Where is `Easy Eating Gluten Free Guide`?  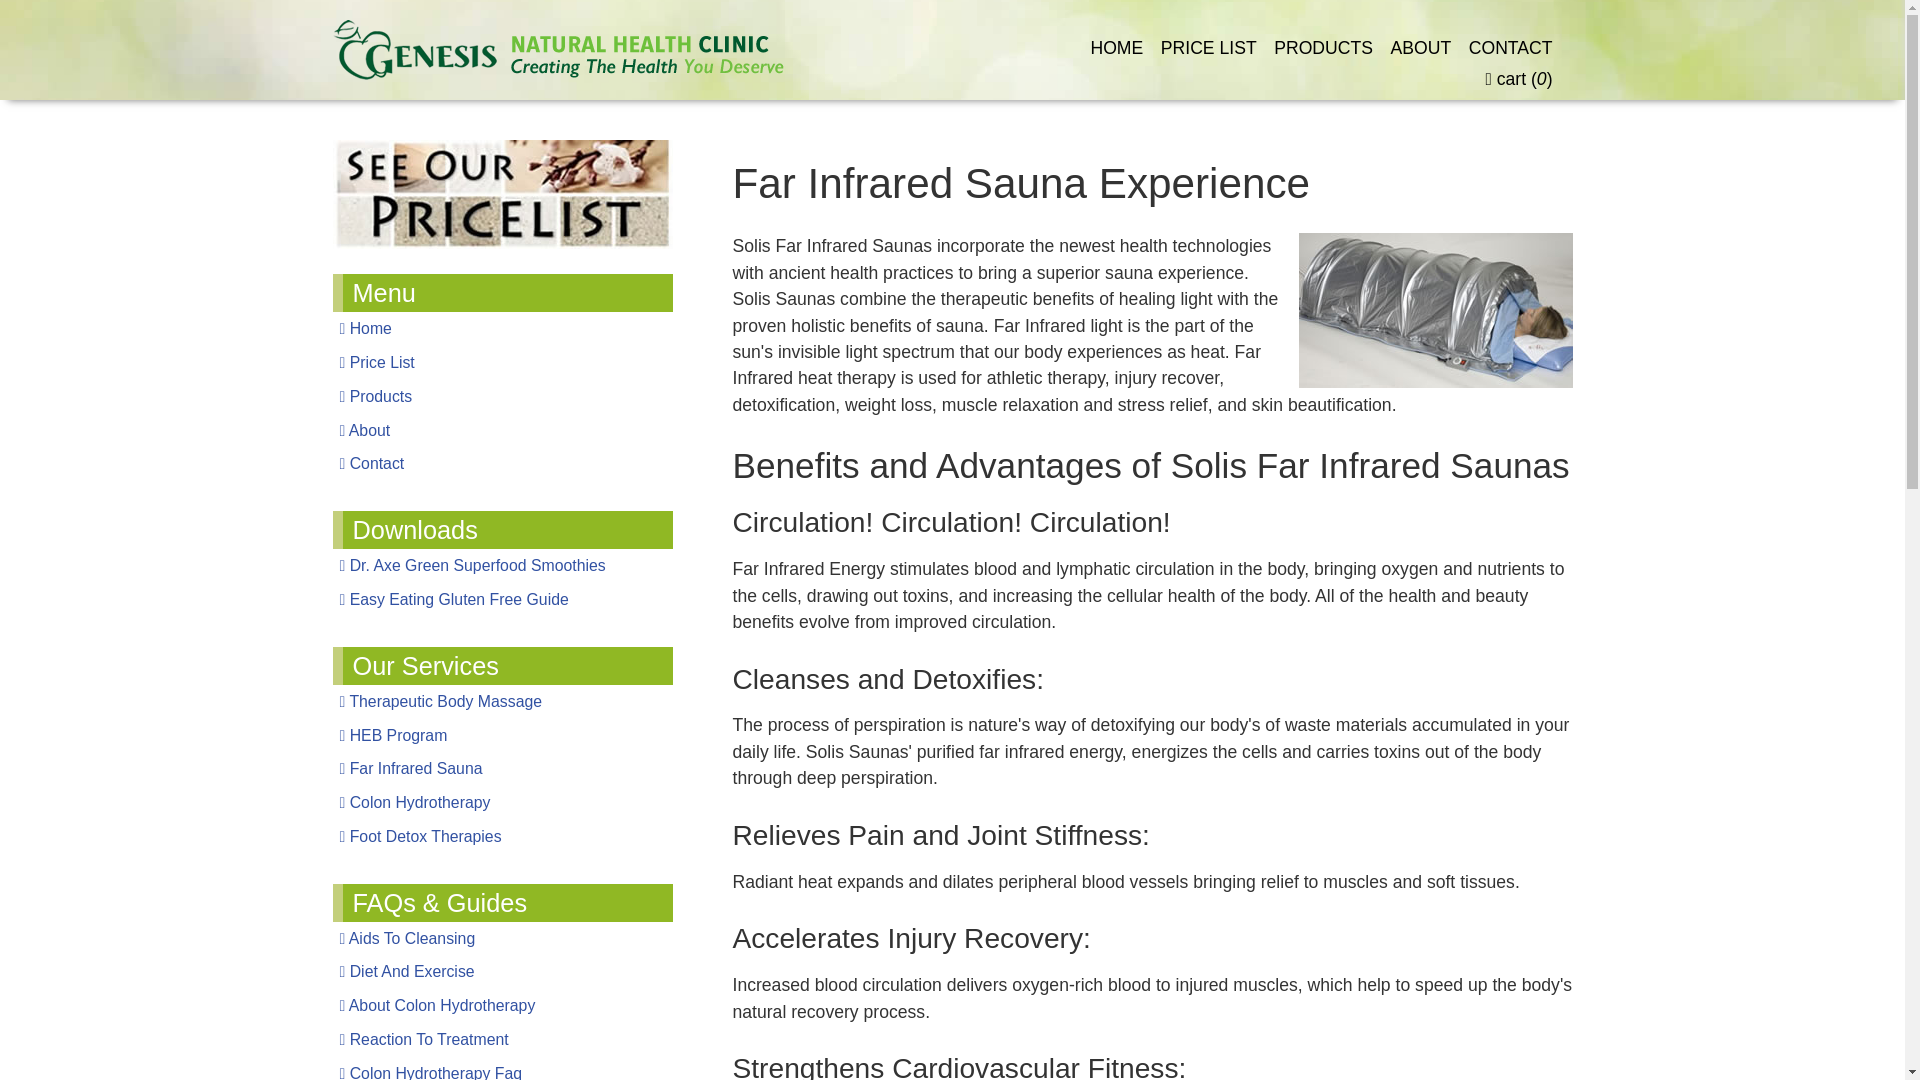
Easy Eating Gluten Free Guide is located at coordinates (502, 600).